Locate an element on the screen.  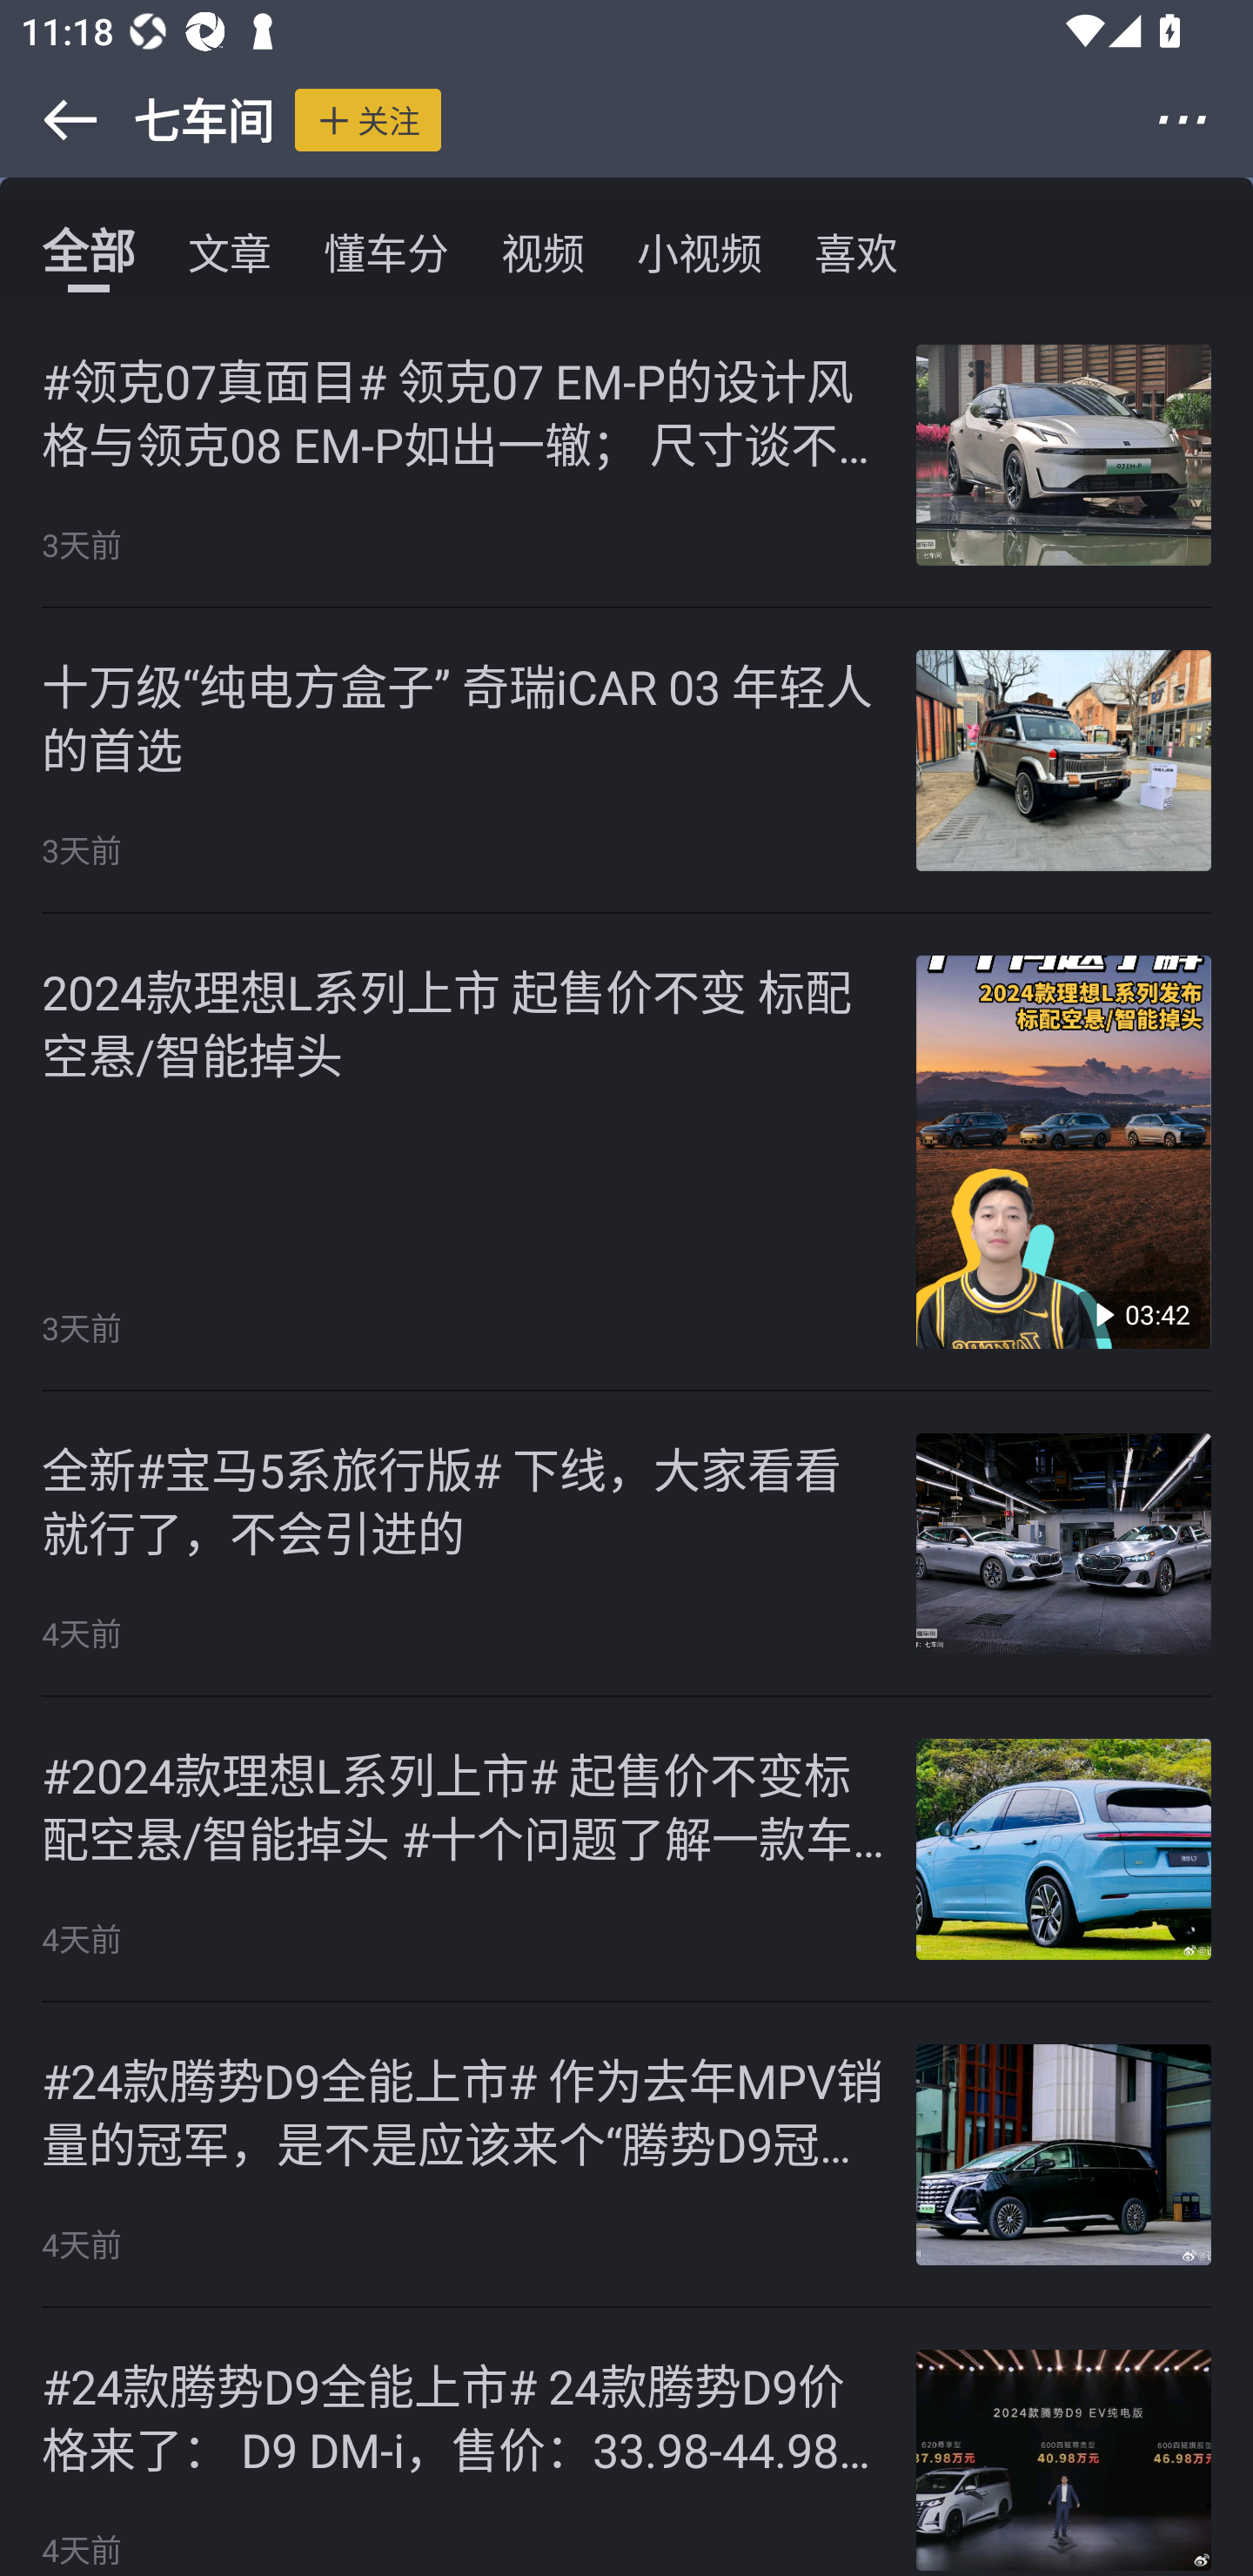
全新#宝马5系旅行版# 下线，大家看看就行了，不会引进的 is located at coordinates (463, 1499).